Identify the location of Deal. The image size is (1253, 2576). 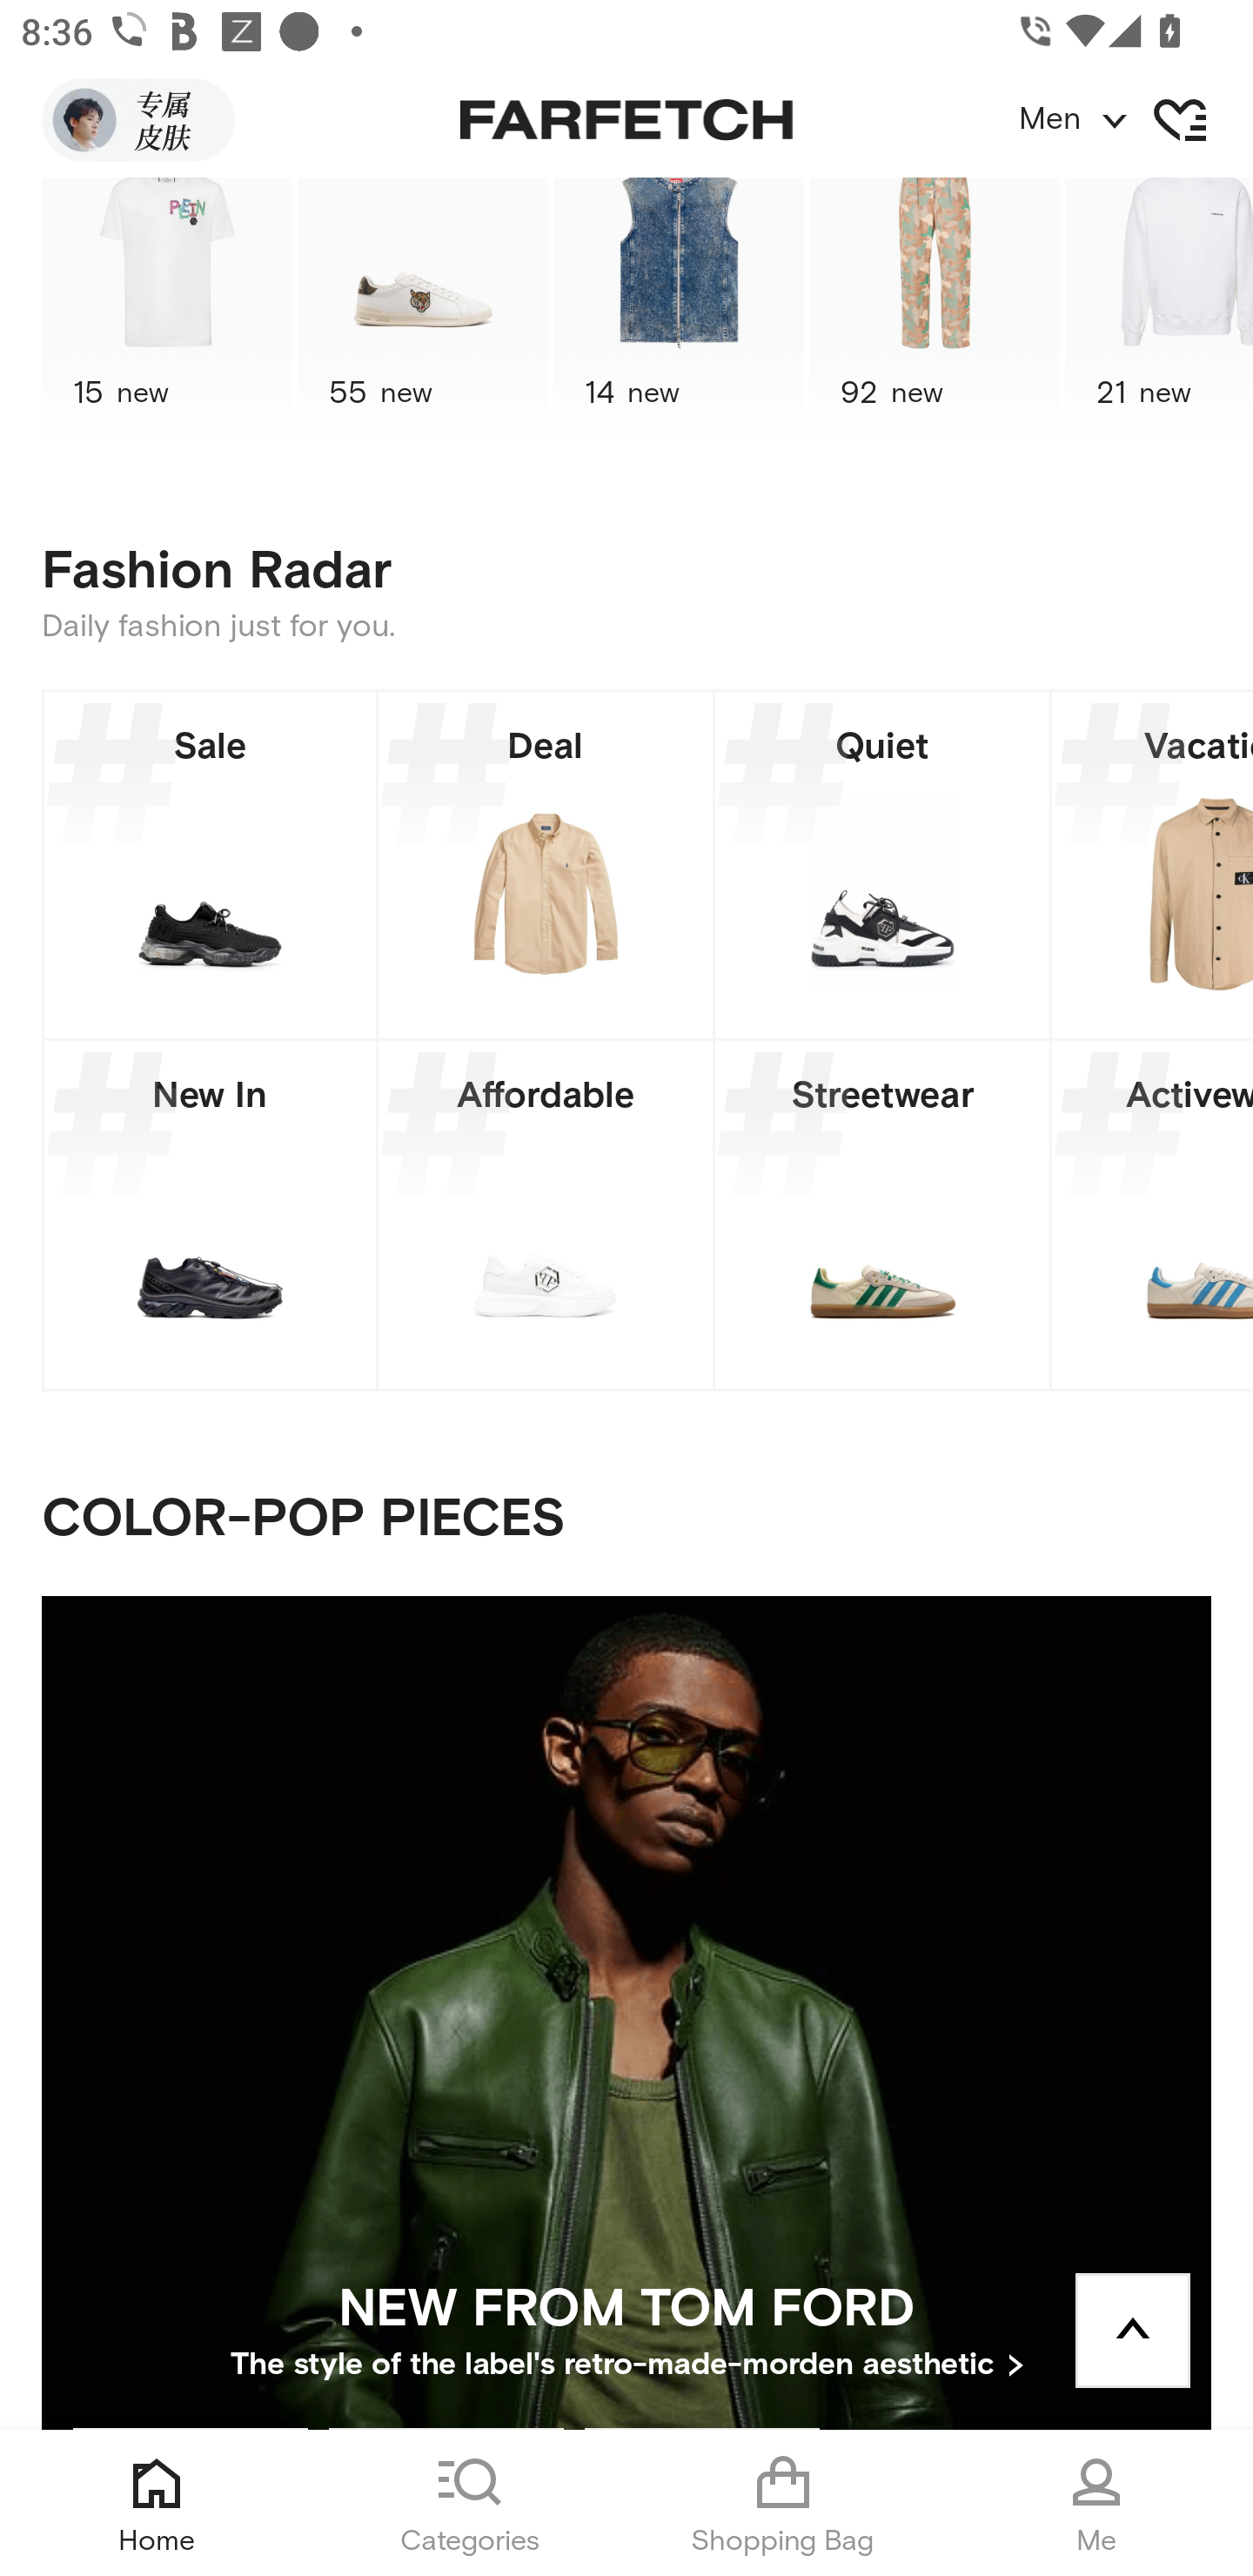
(545, 865).